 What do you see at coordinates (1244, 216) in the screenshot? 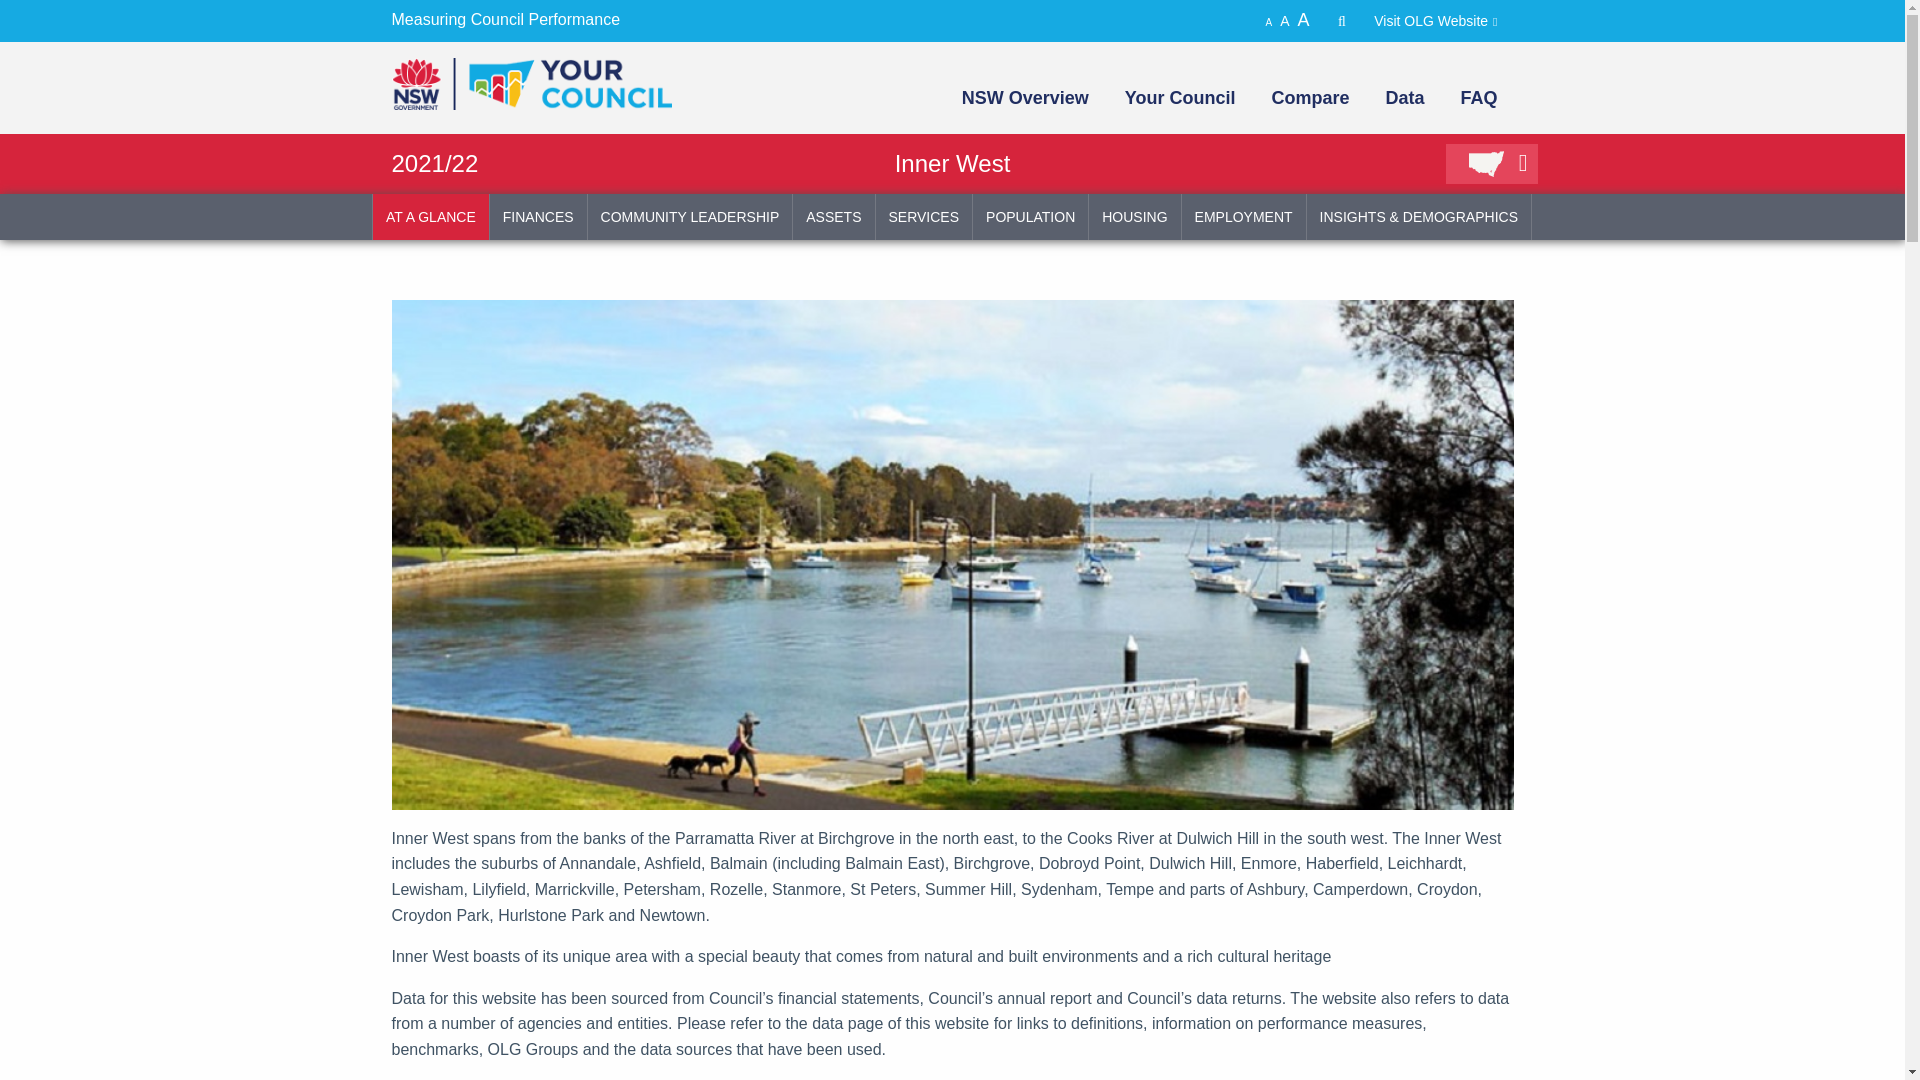
I see `EMPLOYMENT` at bounding box center [1244, 216].